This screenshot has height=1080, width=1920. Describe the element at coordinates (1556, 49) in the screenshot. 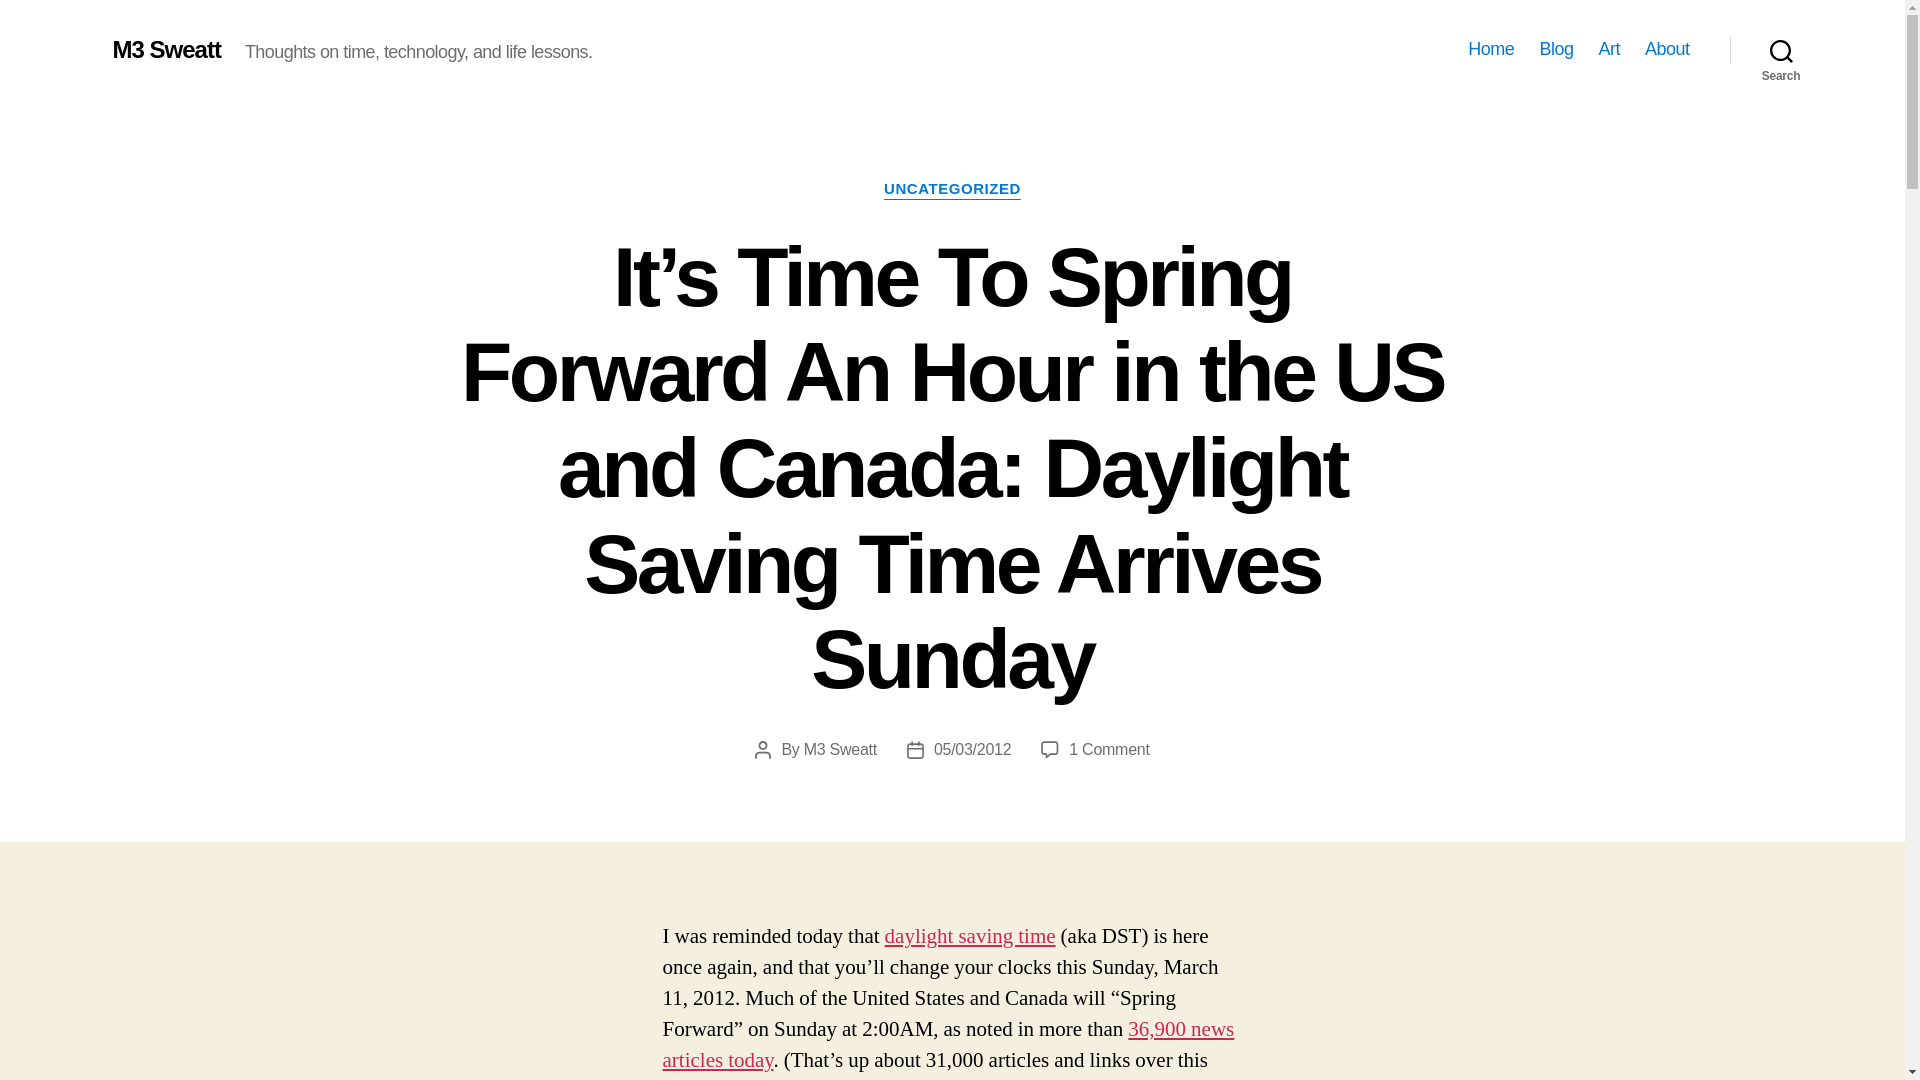

I see `Blog` at that location.